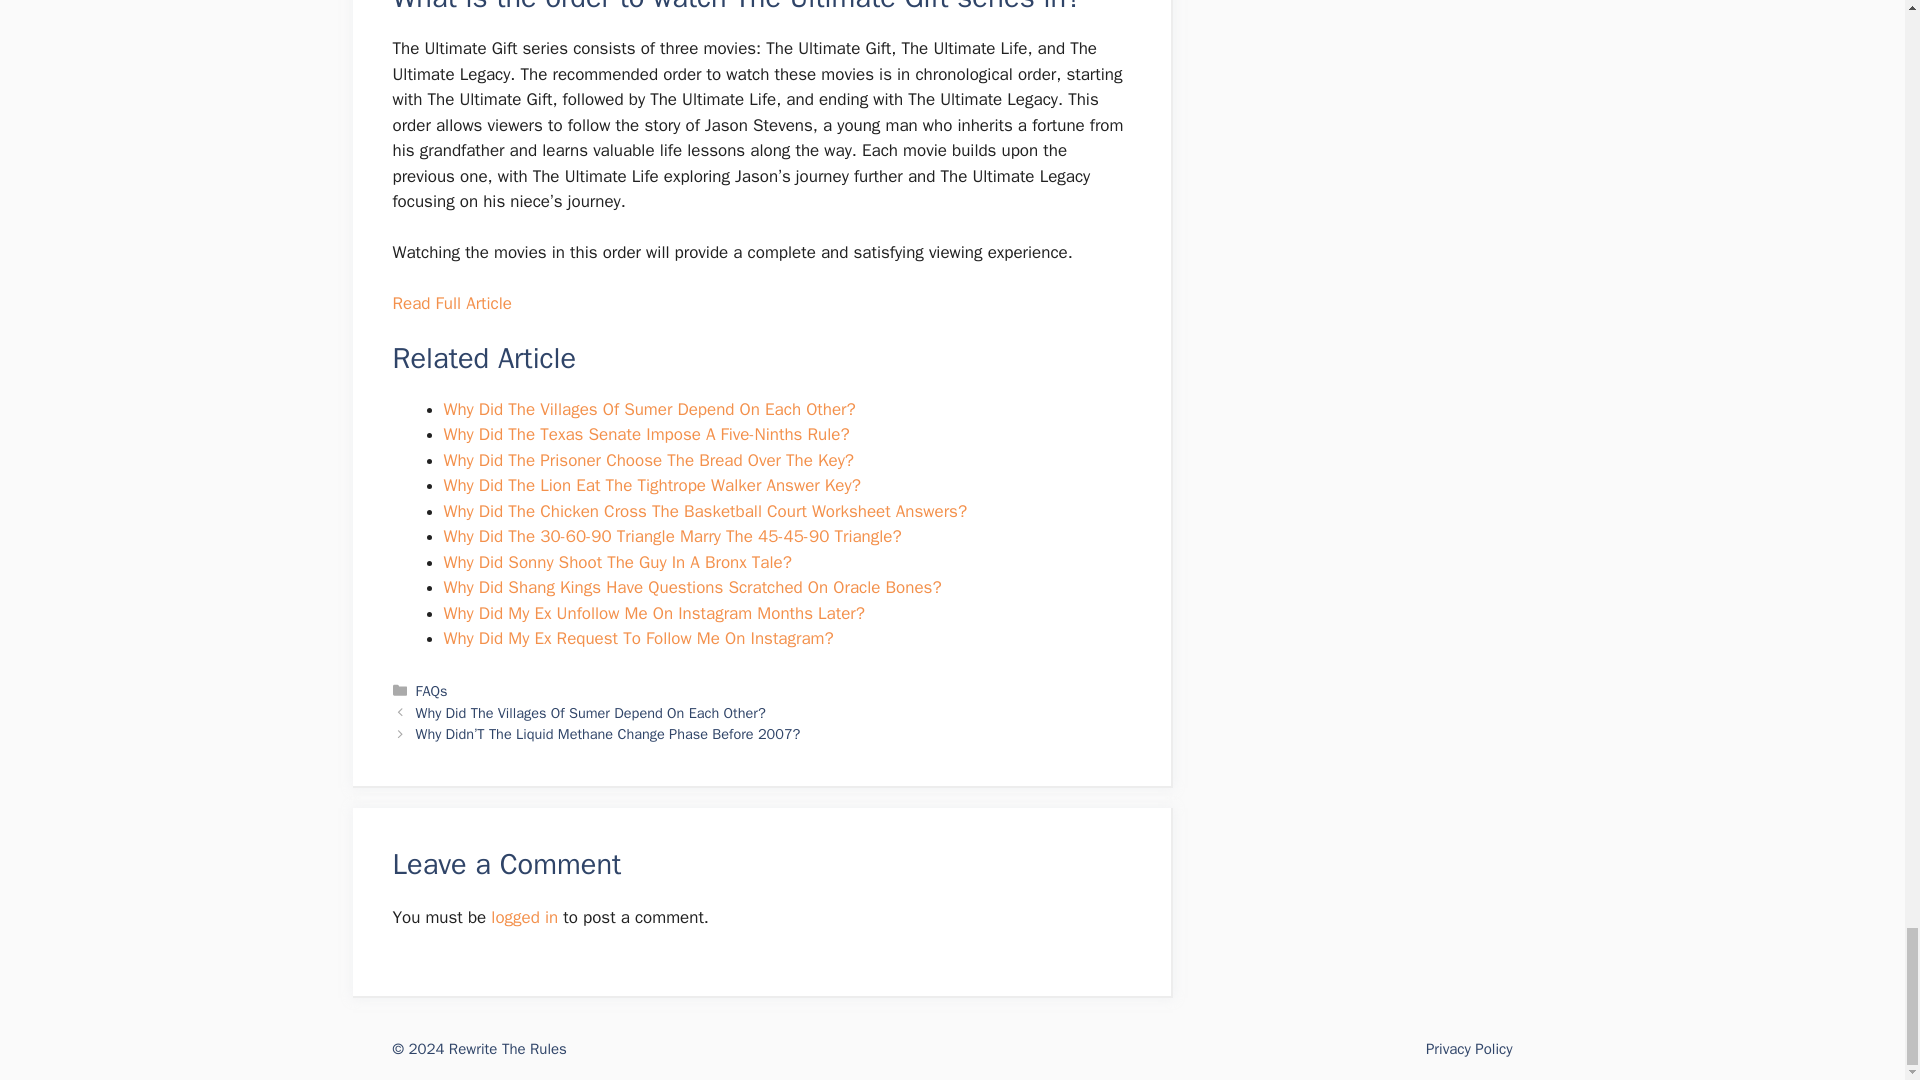  Describe the element at coordinates (654, 613) in the screenshot. I see `Why Did My Ex Unfollow Me On Instagram Months Later?` at that location.